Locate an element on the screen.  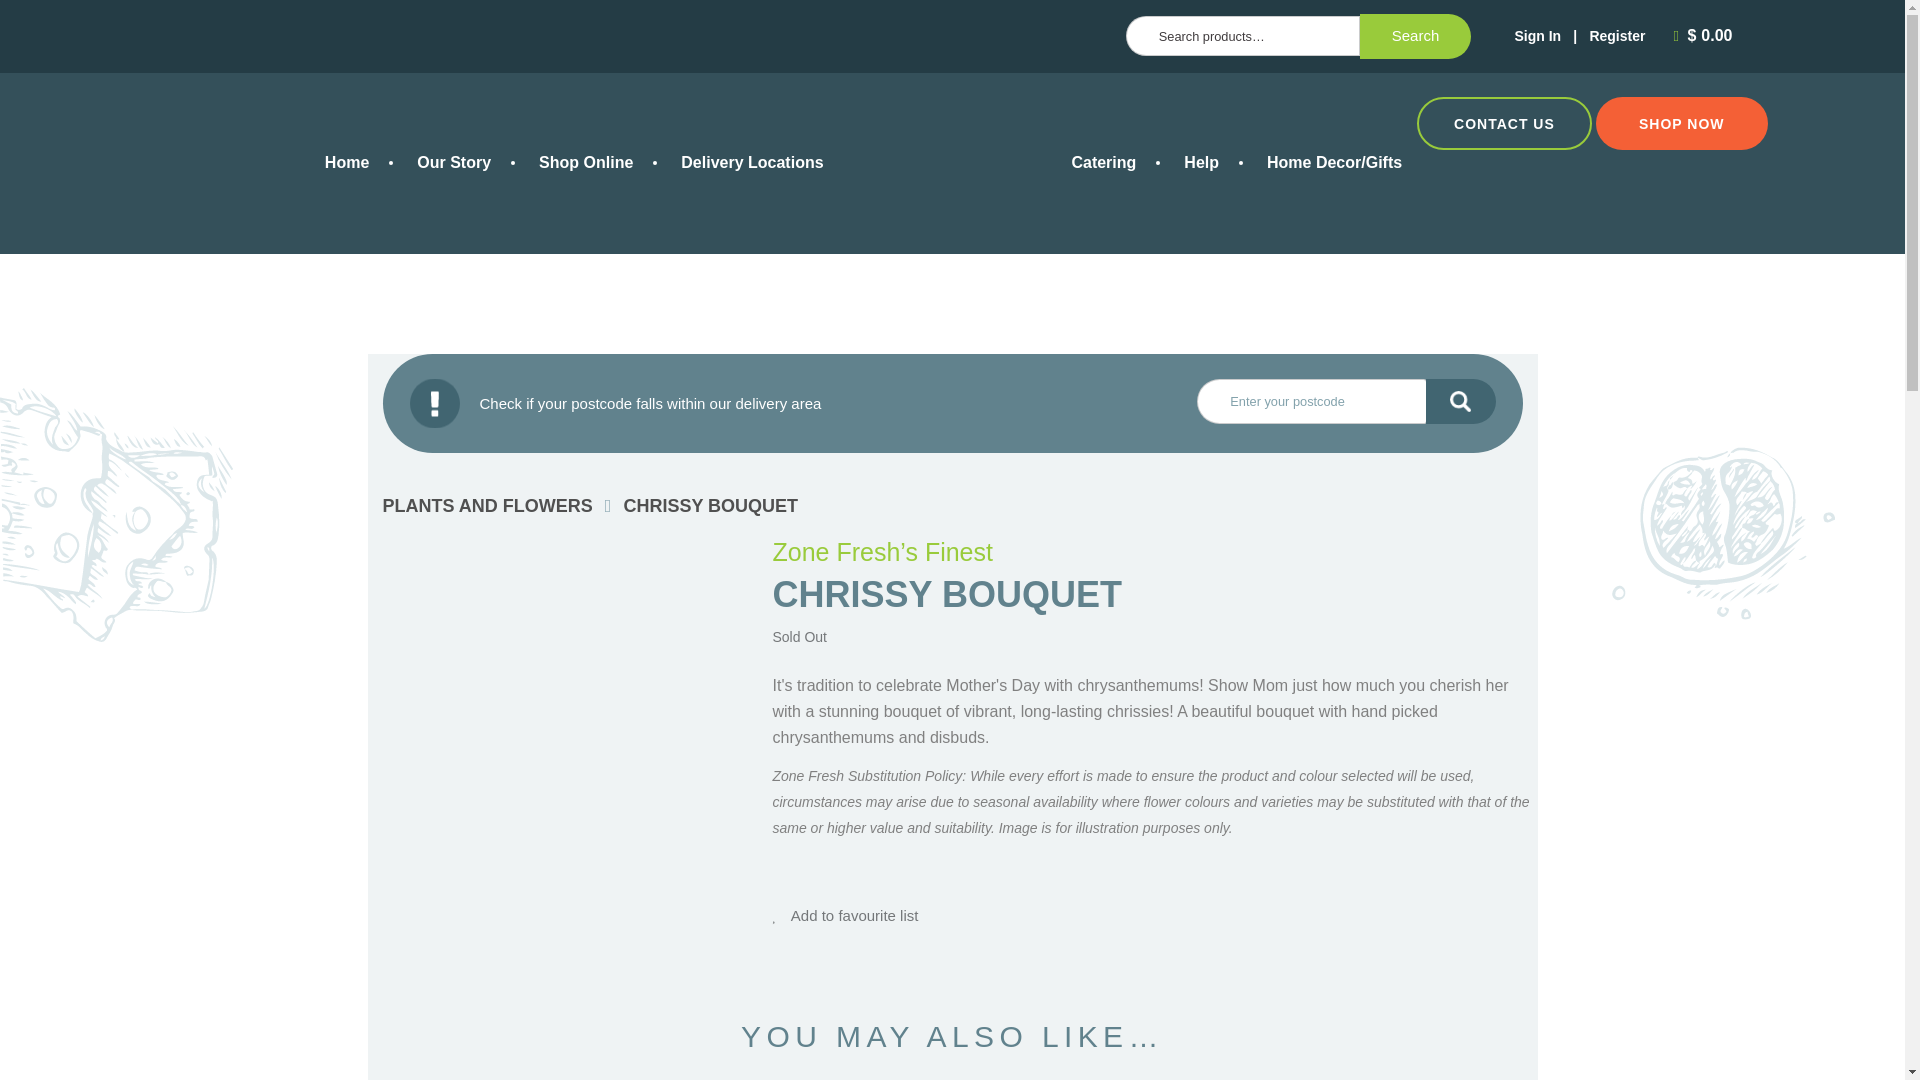
Sign In is located at coordinates (1537, 36).